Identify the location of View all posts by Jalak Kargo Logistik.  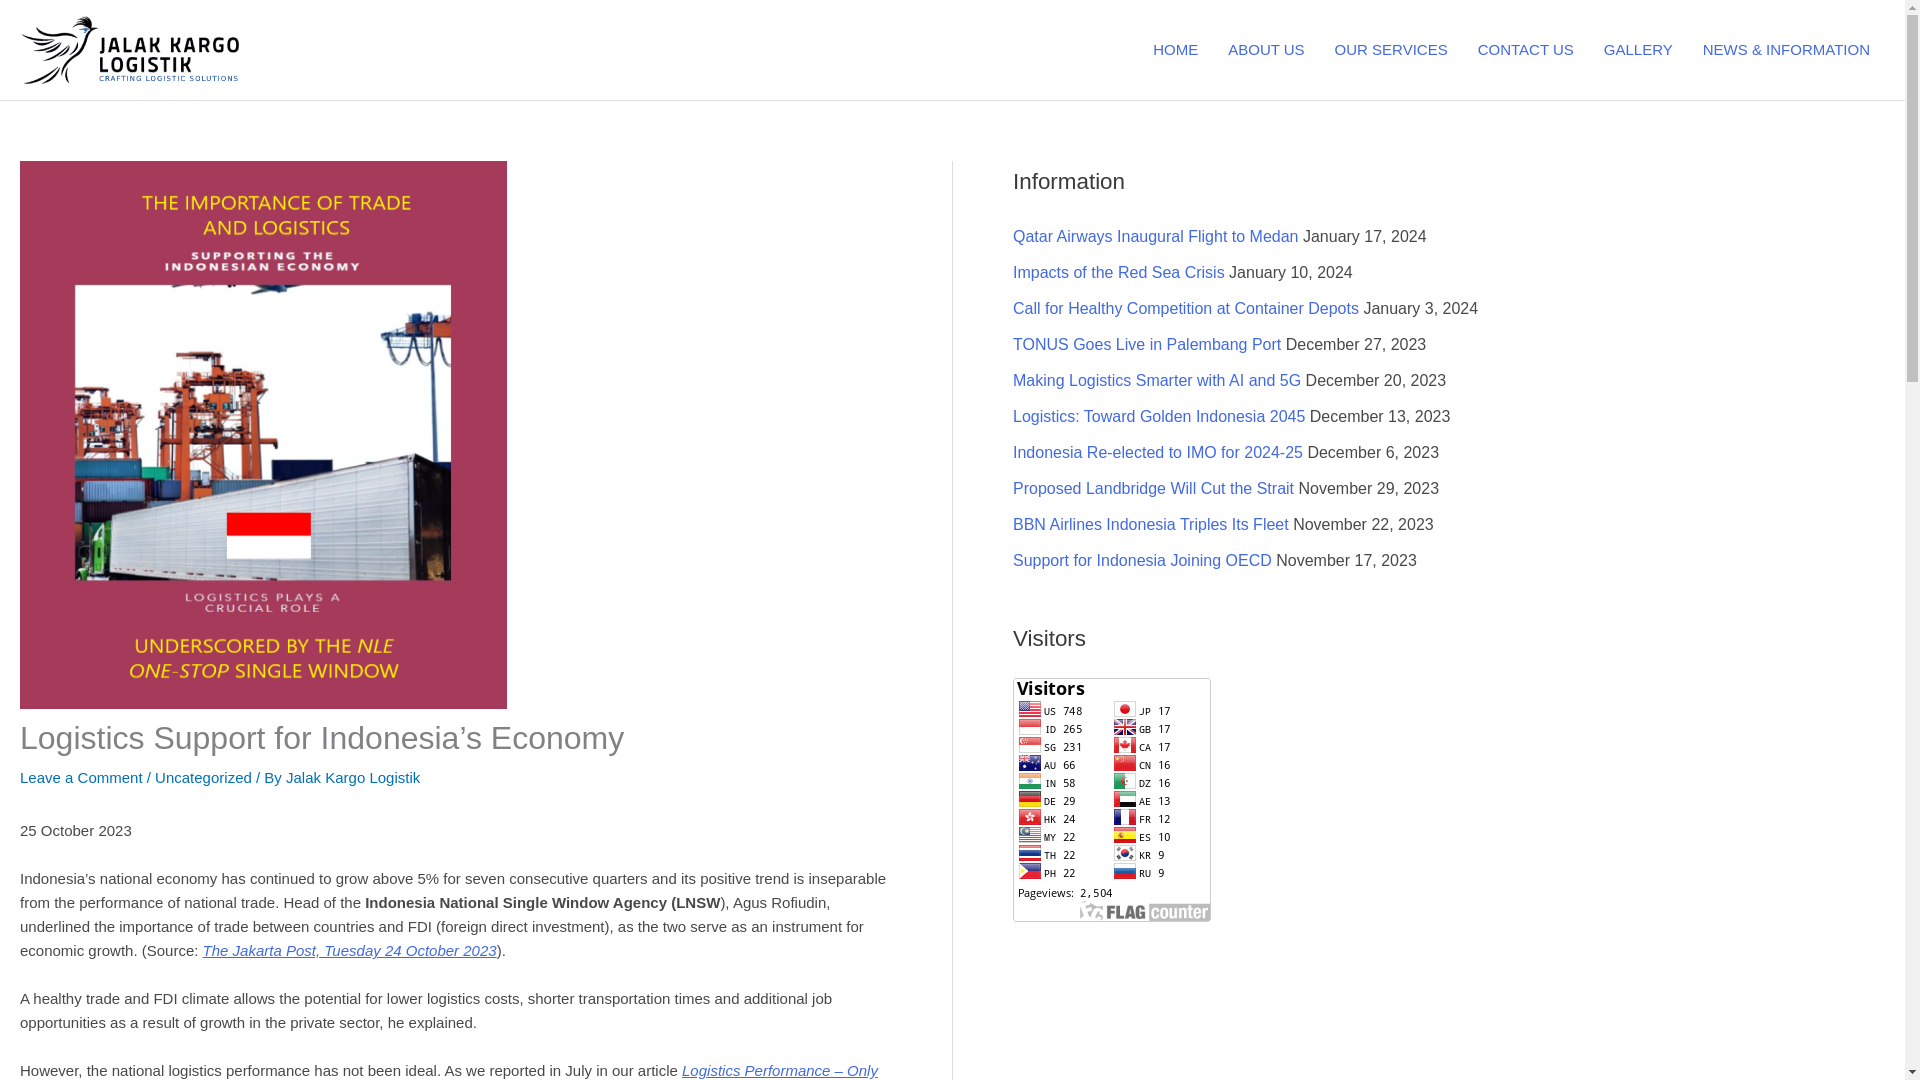
(353, 777).